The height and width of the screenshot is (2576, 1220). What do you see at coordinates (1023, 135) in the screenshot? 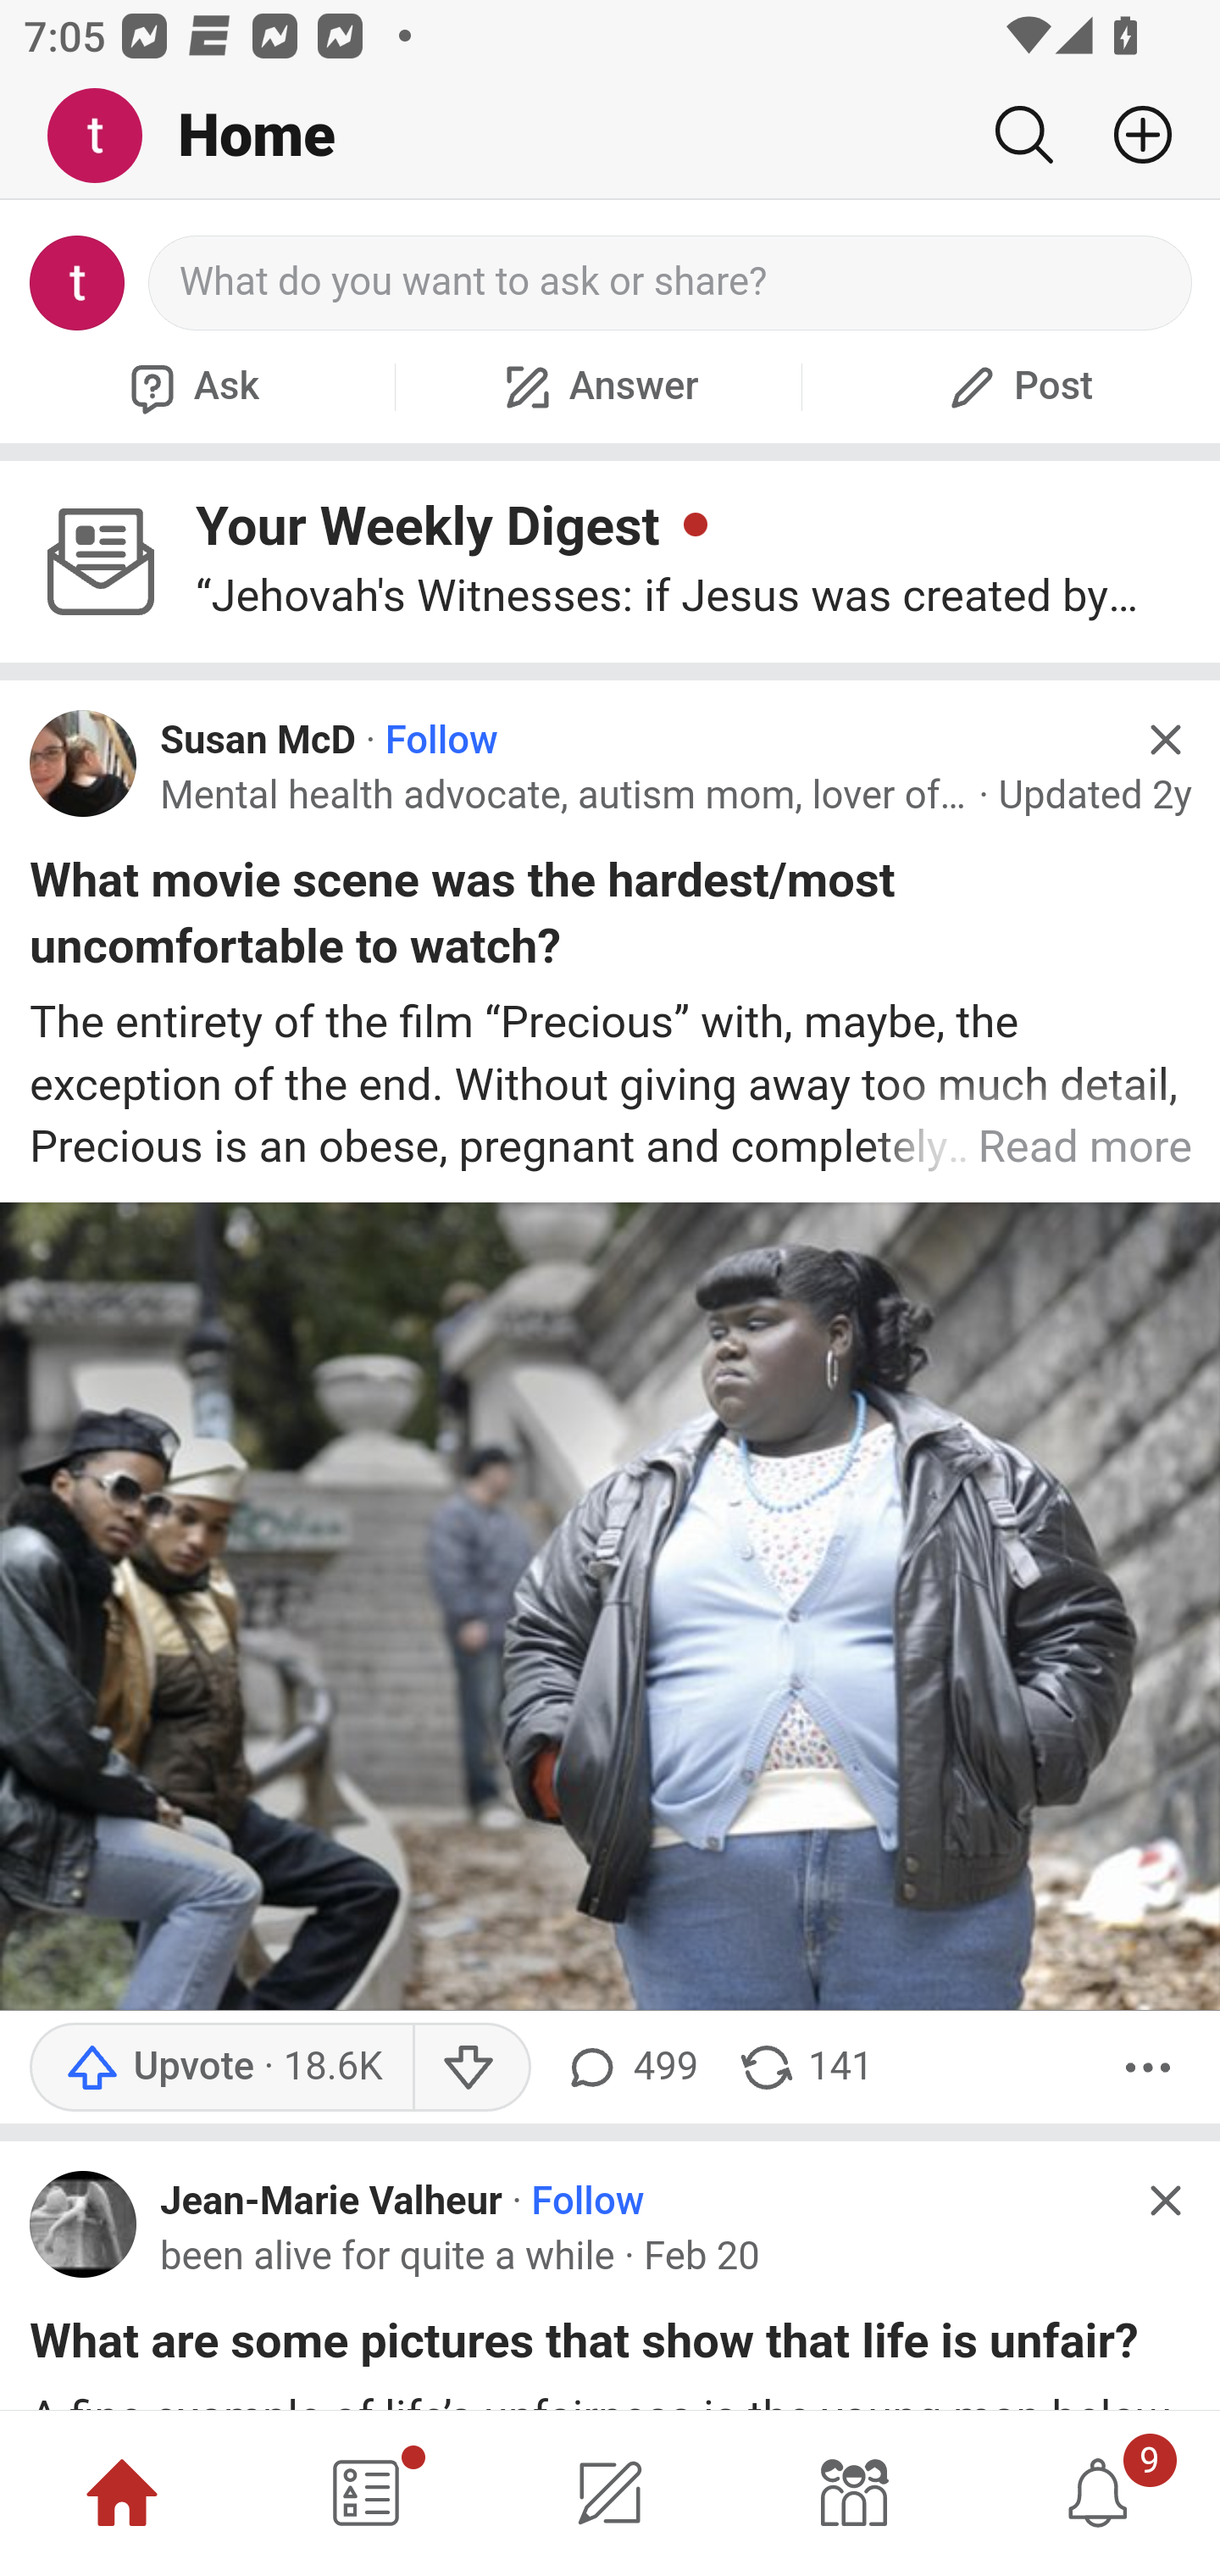
I see `Search` at bounding box center [1023, 135].